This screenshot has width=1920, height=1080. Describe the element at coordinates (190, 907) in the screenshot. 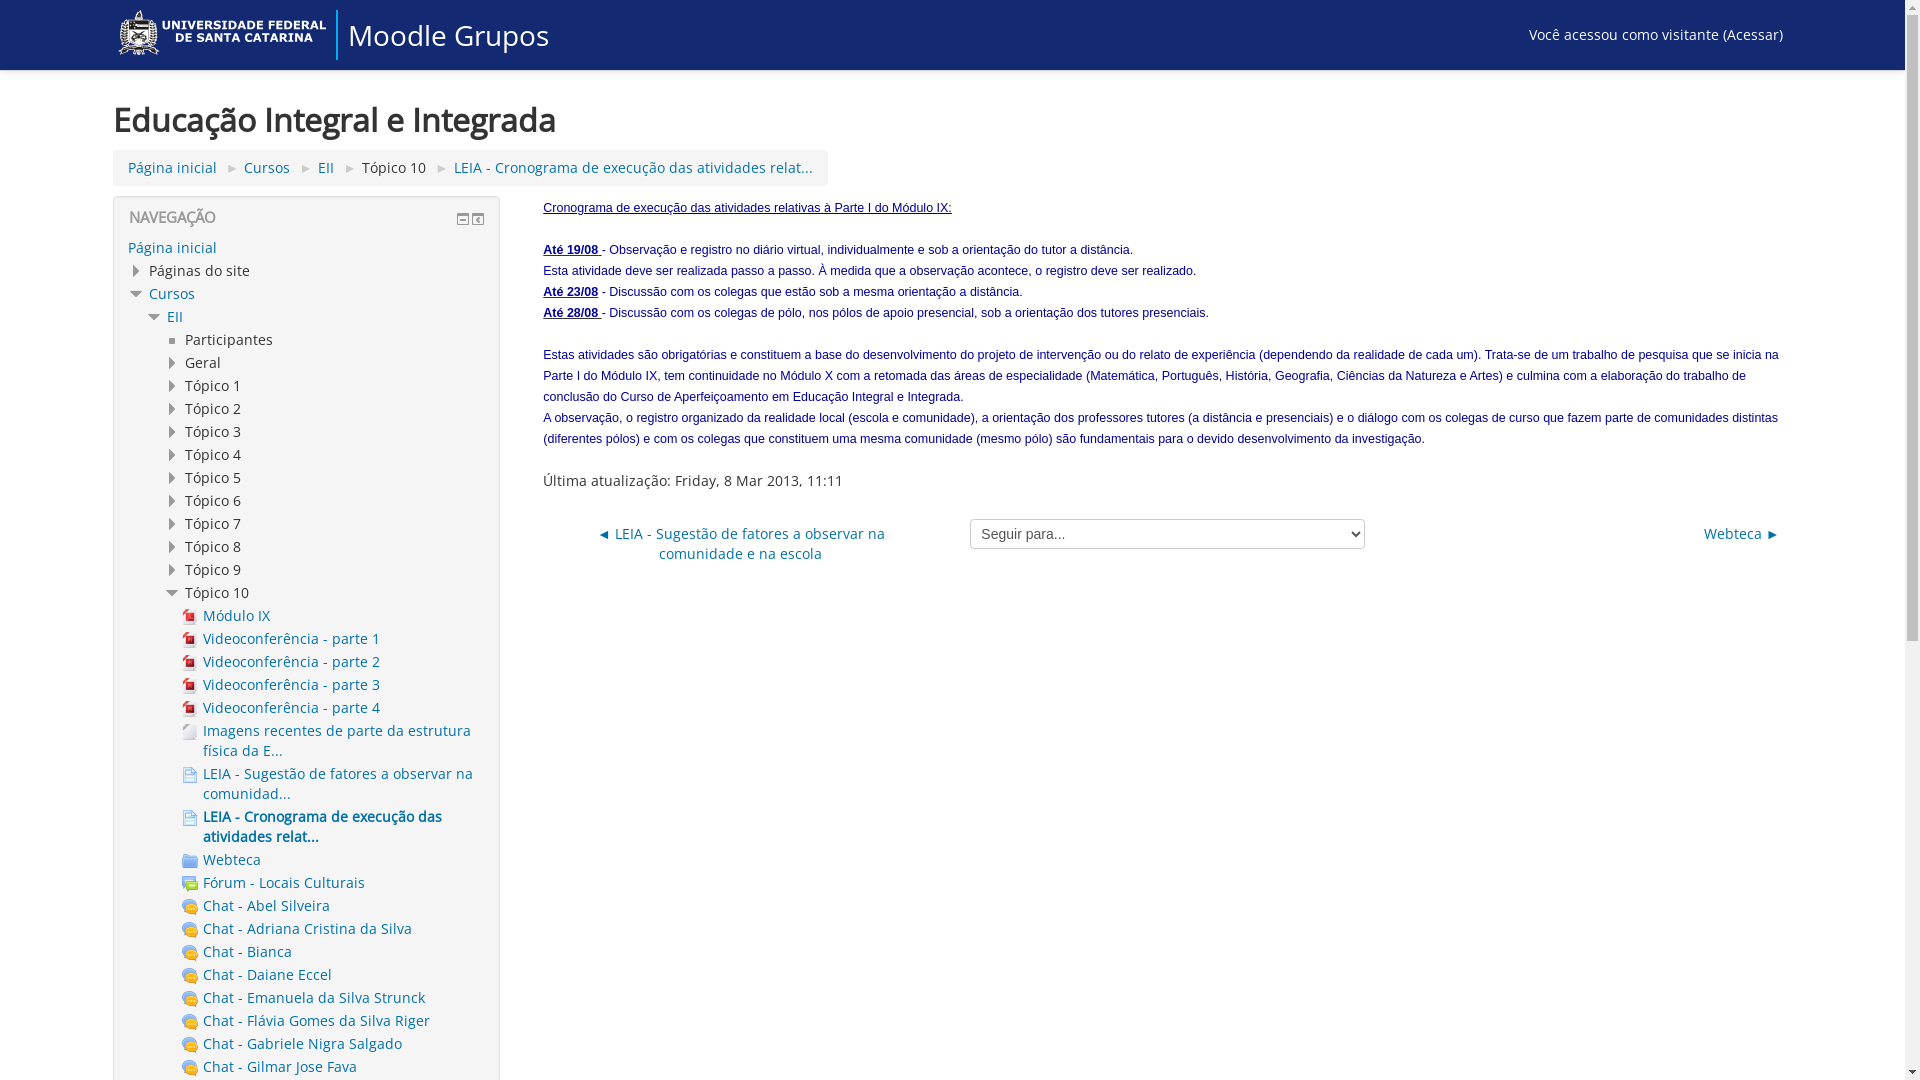

I see `Chat` at that location.